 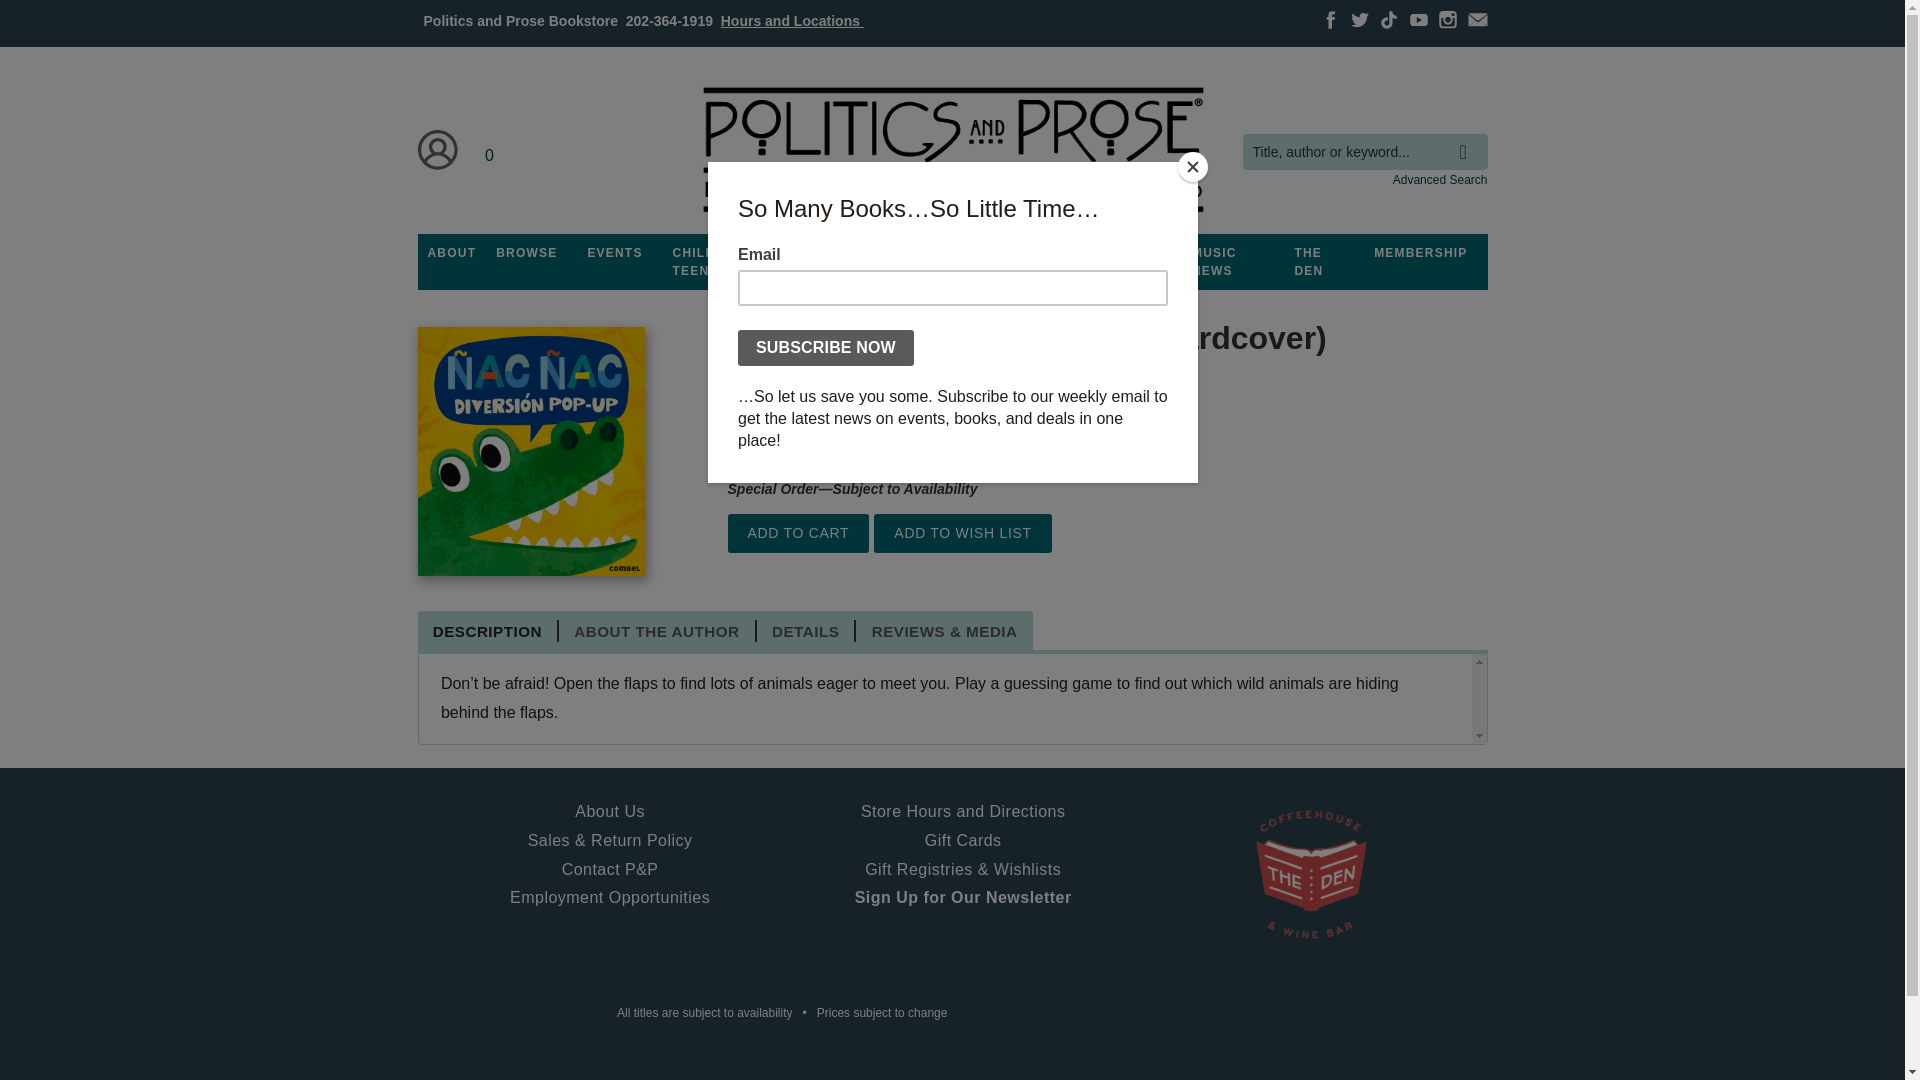 I want to click on PROGRAMS, so click(x=835, y=253).